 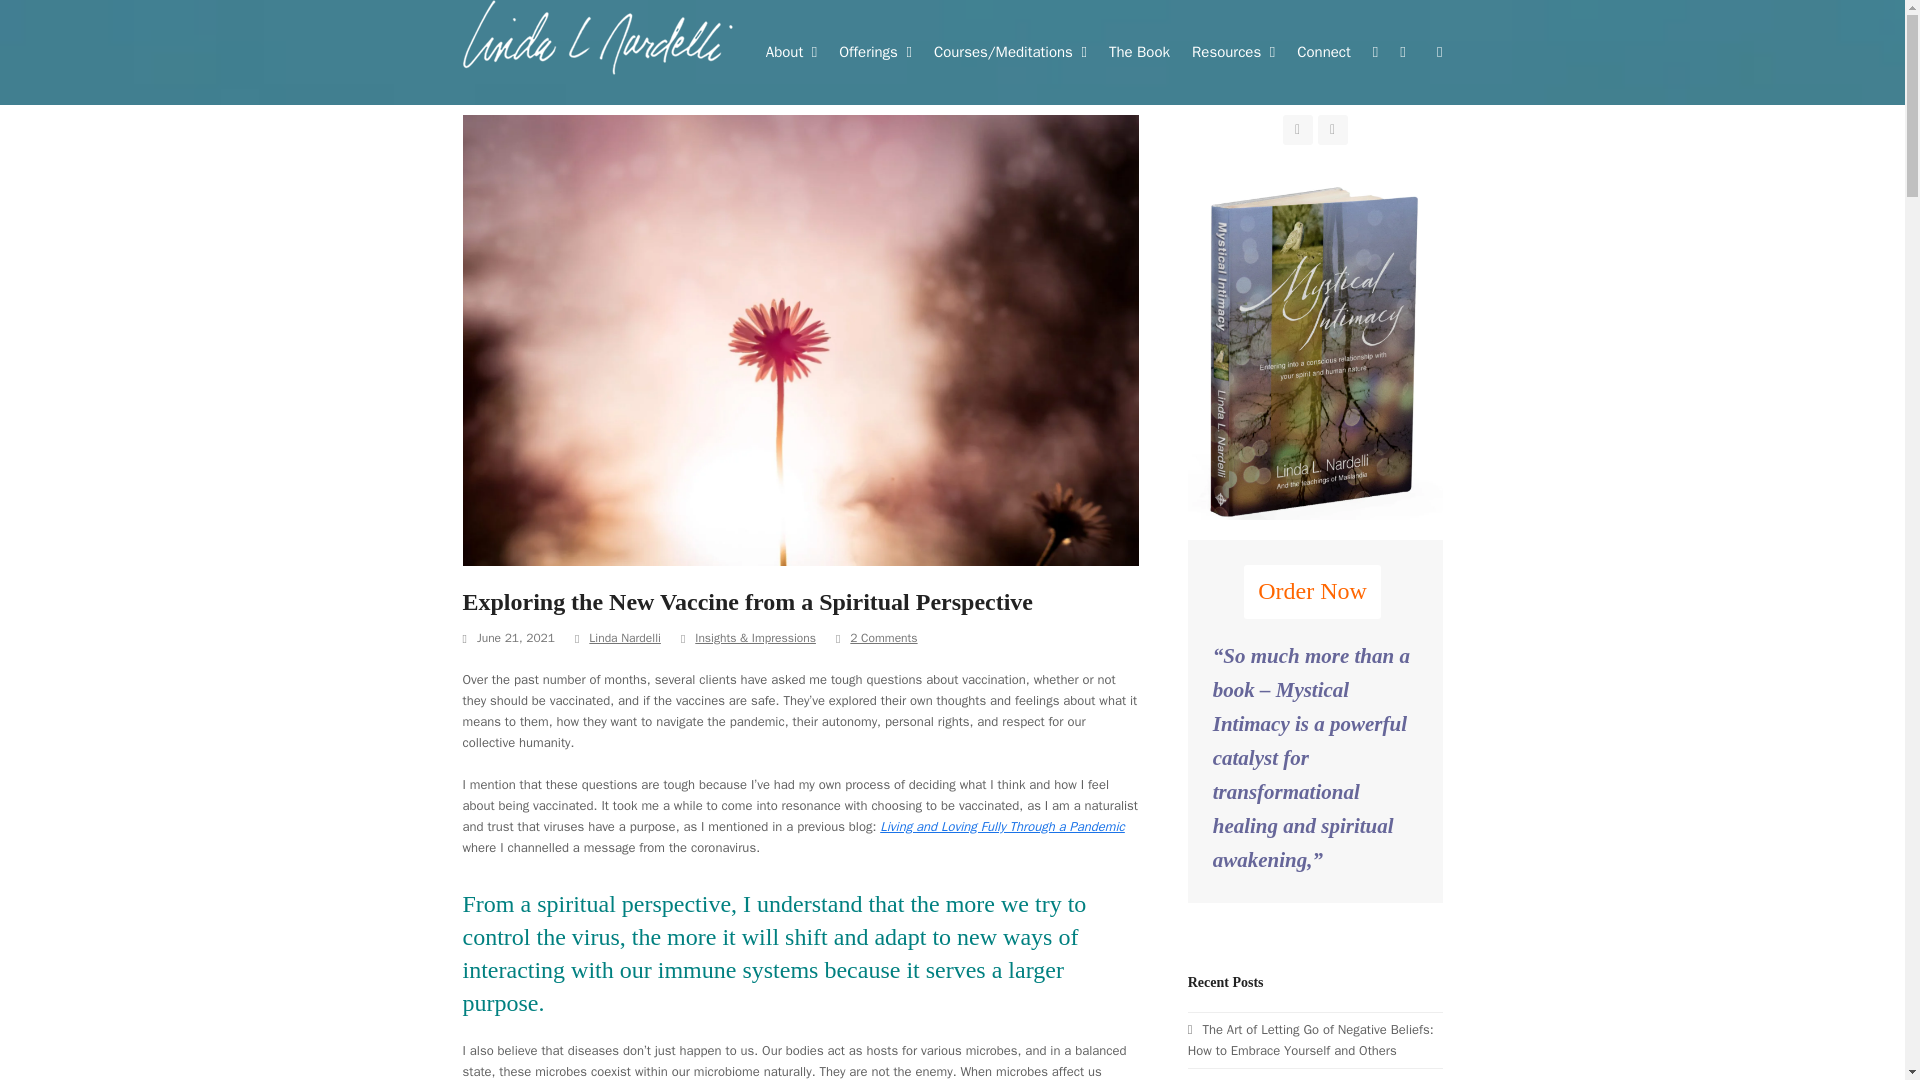 I want to click on 2 Comments, so click(x=876, y=638).